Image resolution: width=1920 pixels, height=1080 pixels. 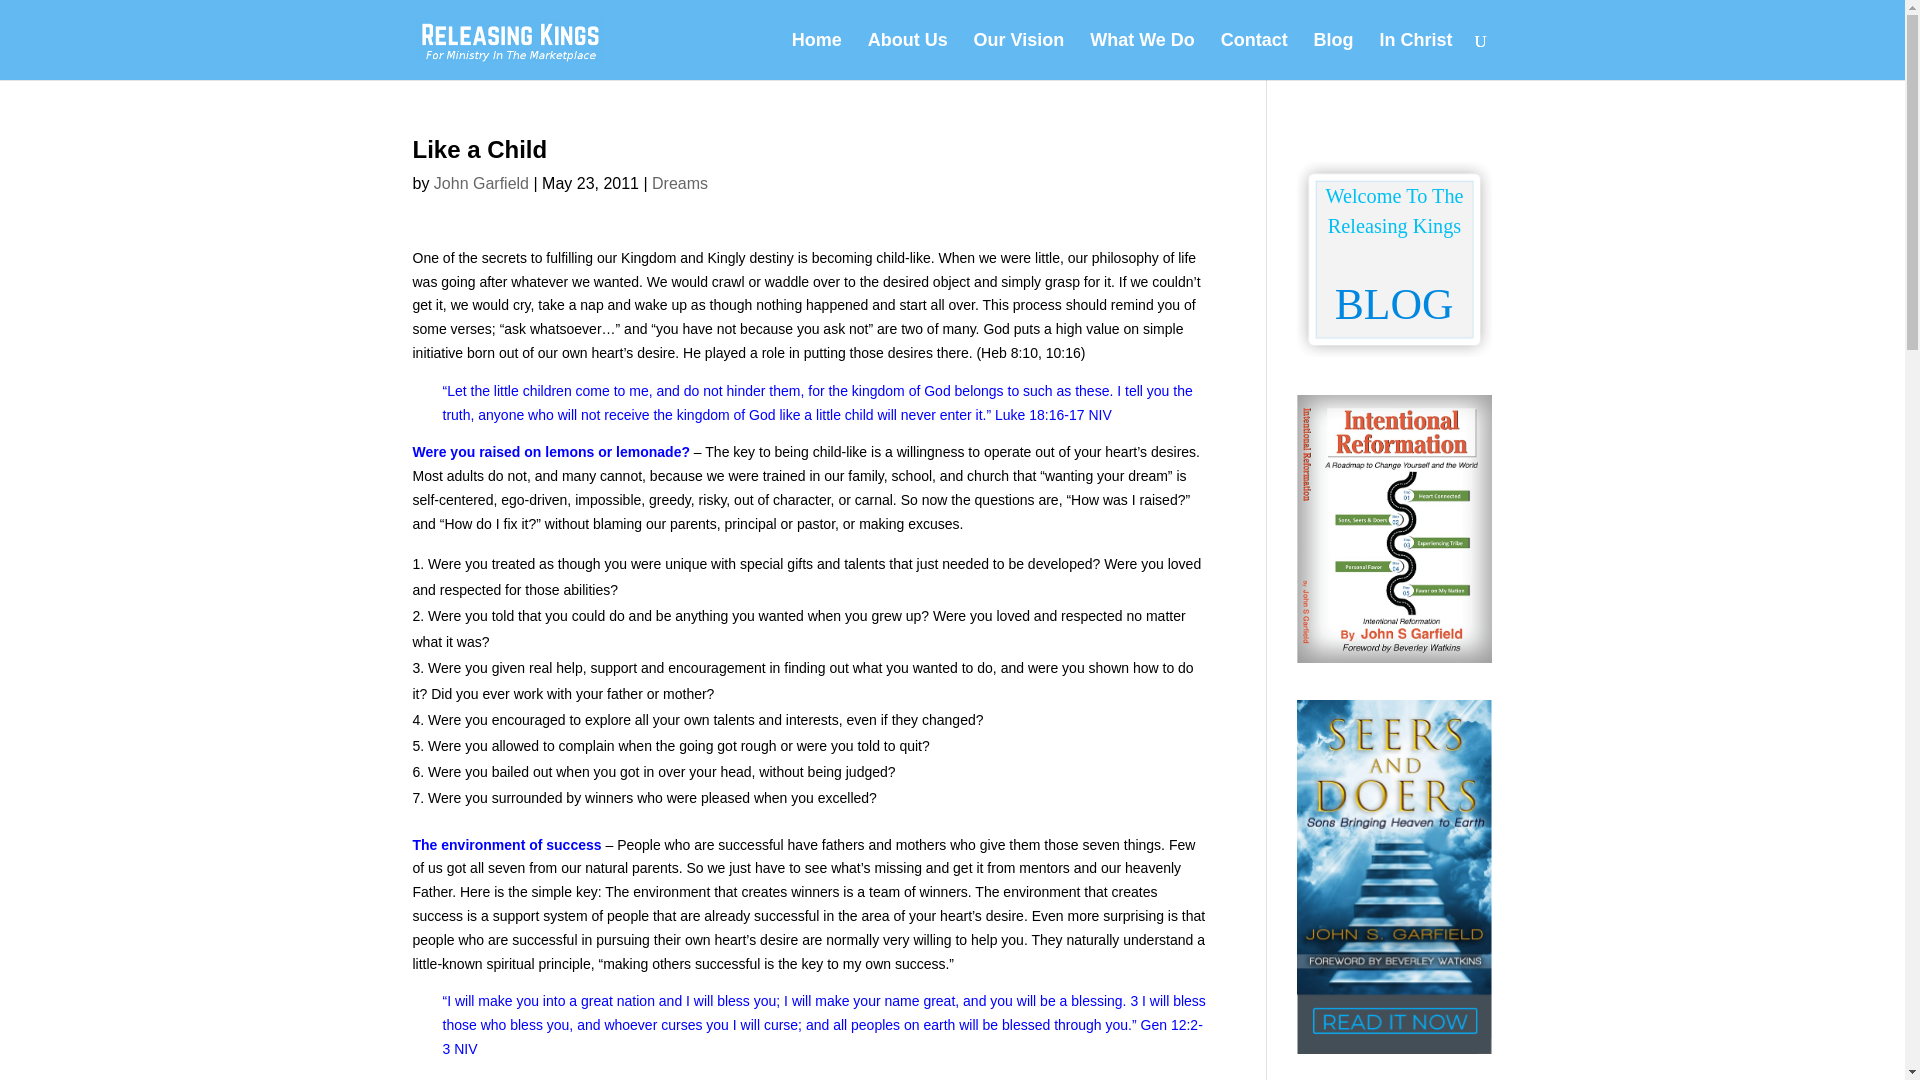 What do you see at coordinates (680, 183) in the screenshot?
I see `Dreams` at bounding box center [680, 183].